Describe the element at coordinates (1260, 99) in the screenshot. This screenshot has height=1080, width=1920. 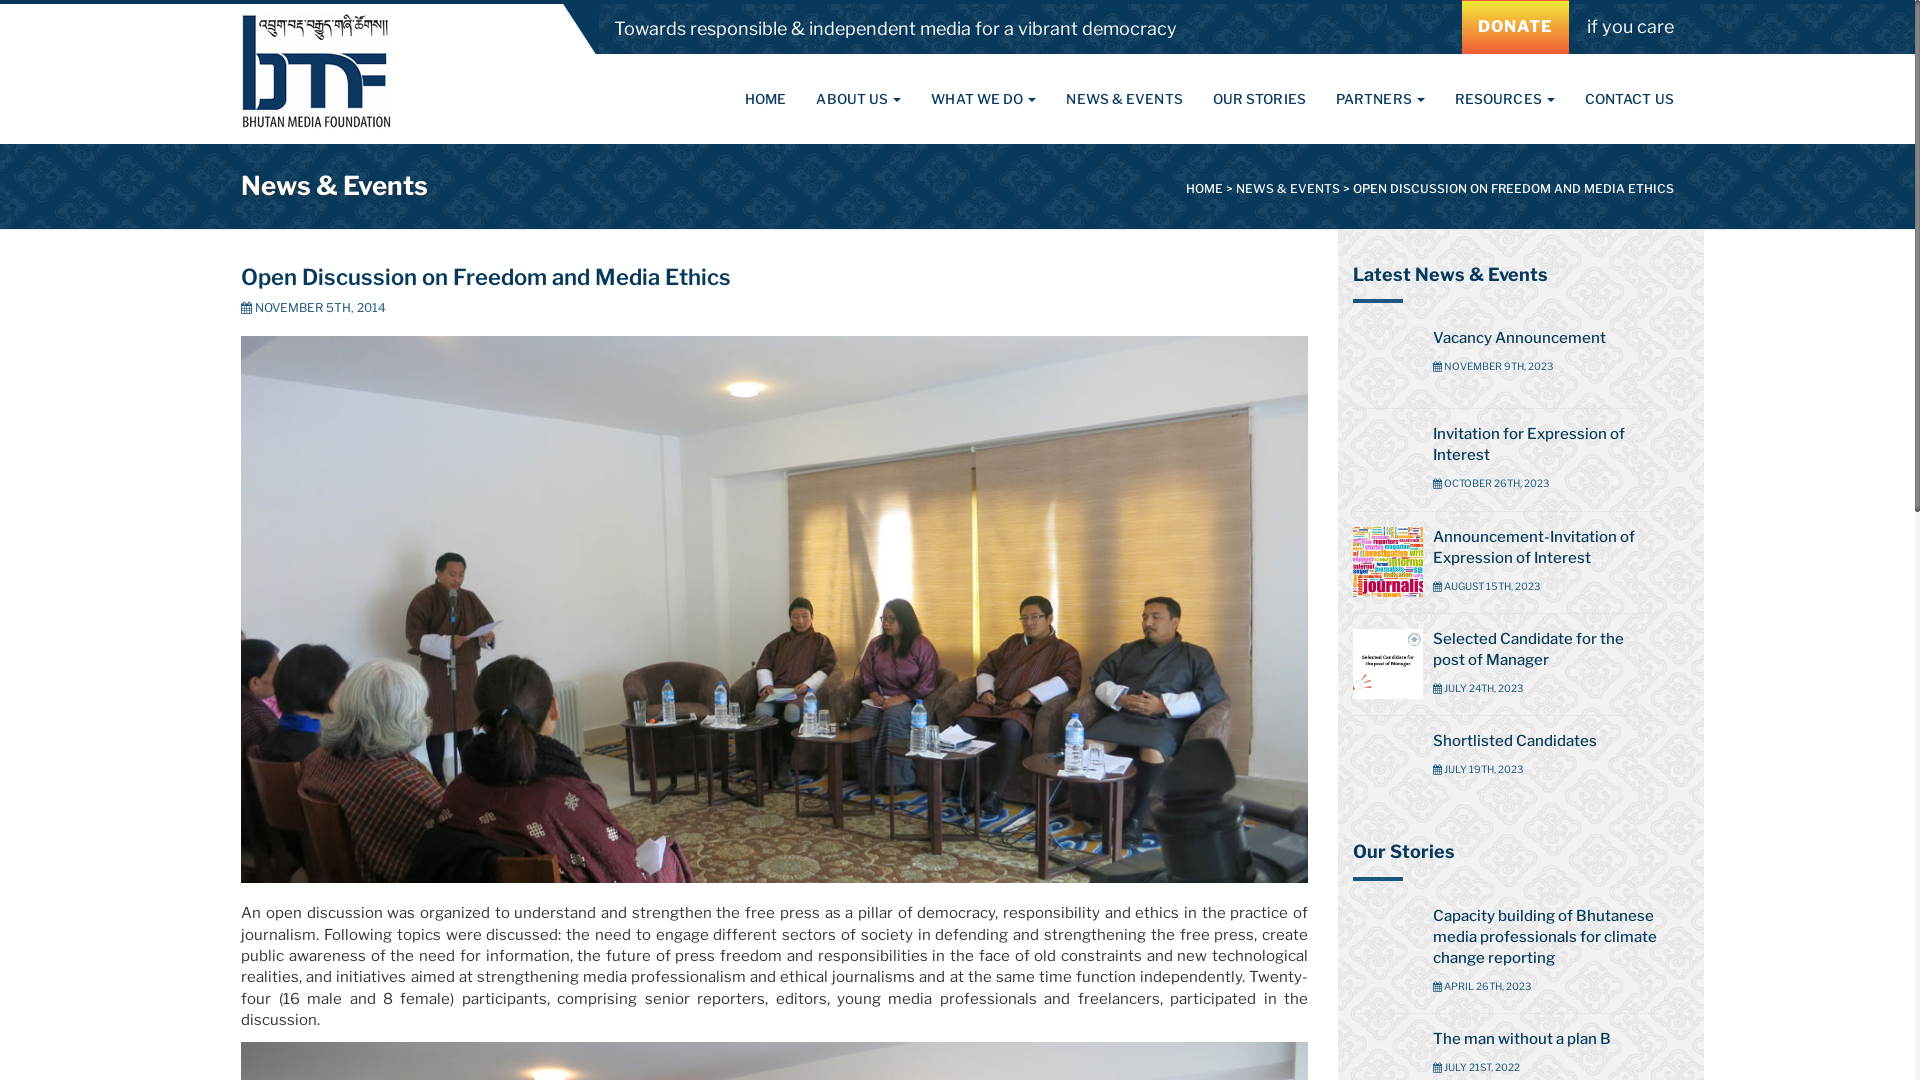
I see `OUR STORIES` at that location.